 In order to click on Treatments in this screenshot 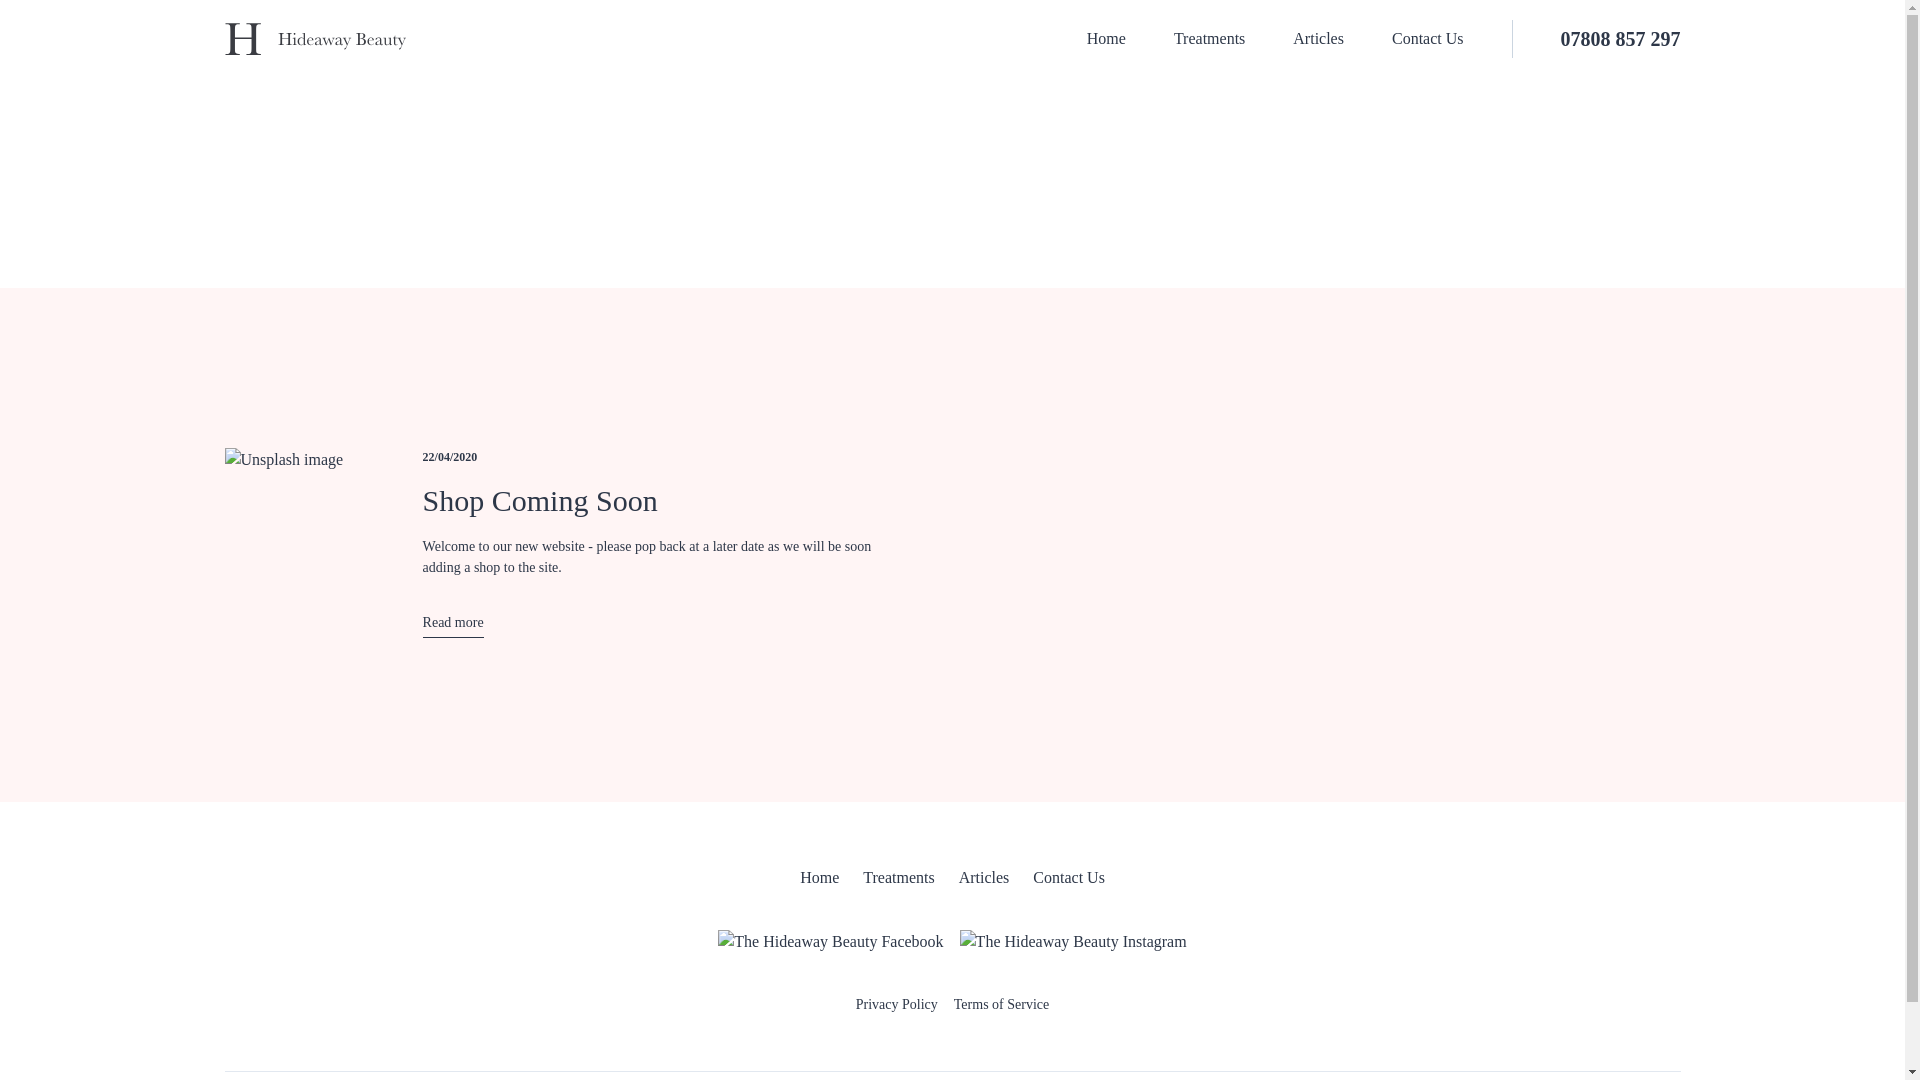, I will do `click(898, 880)`.